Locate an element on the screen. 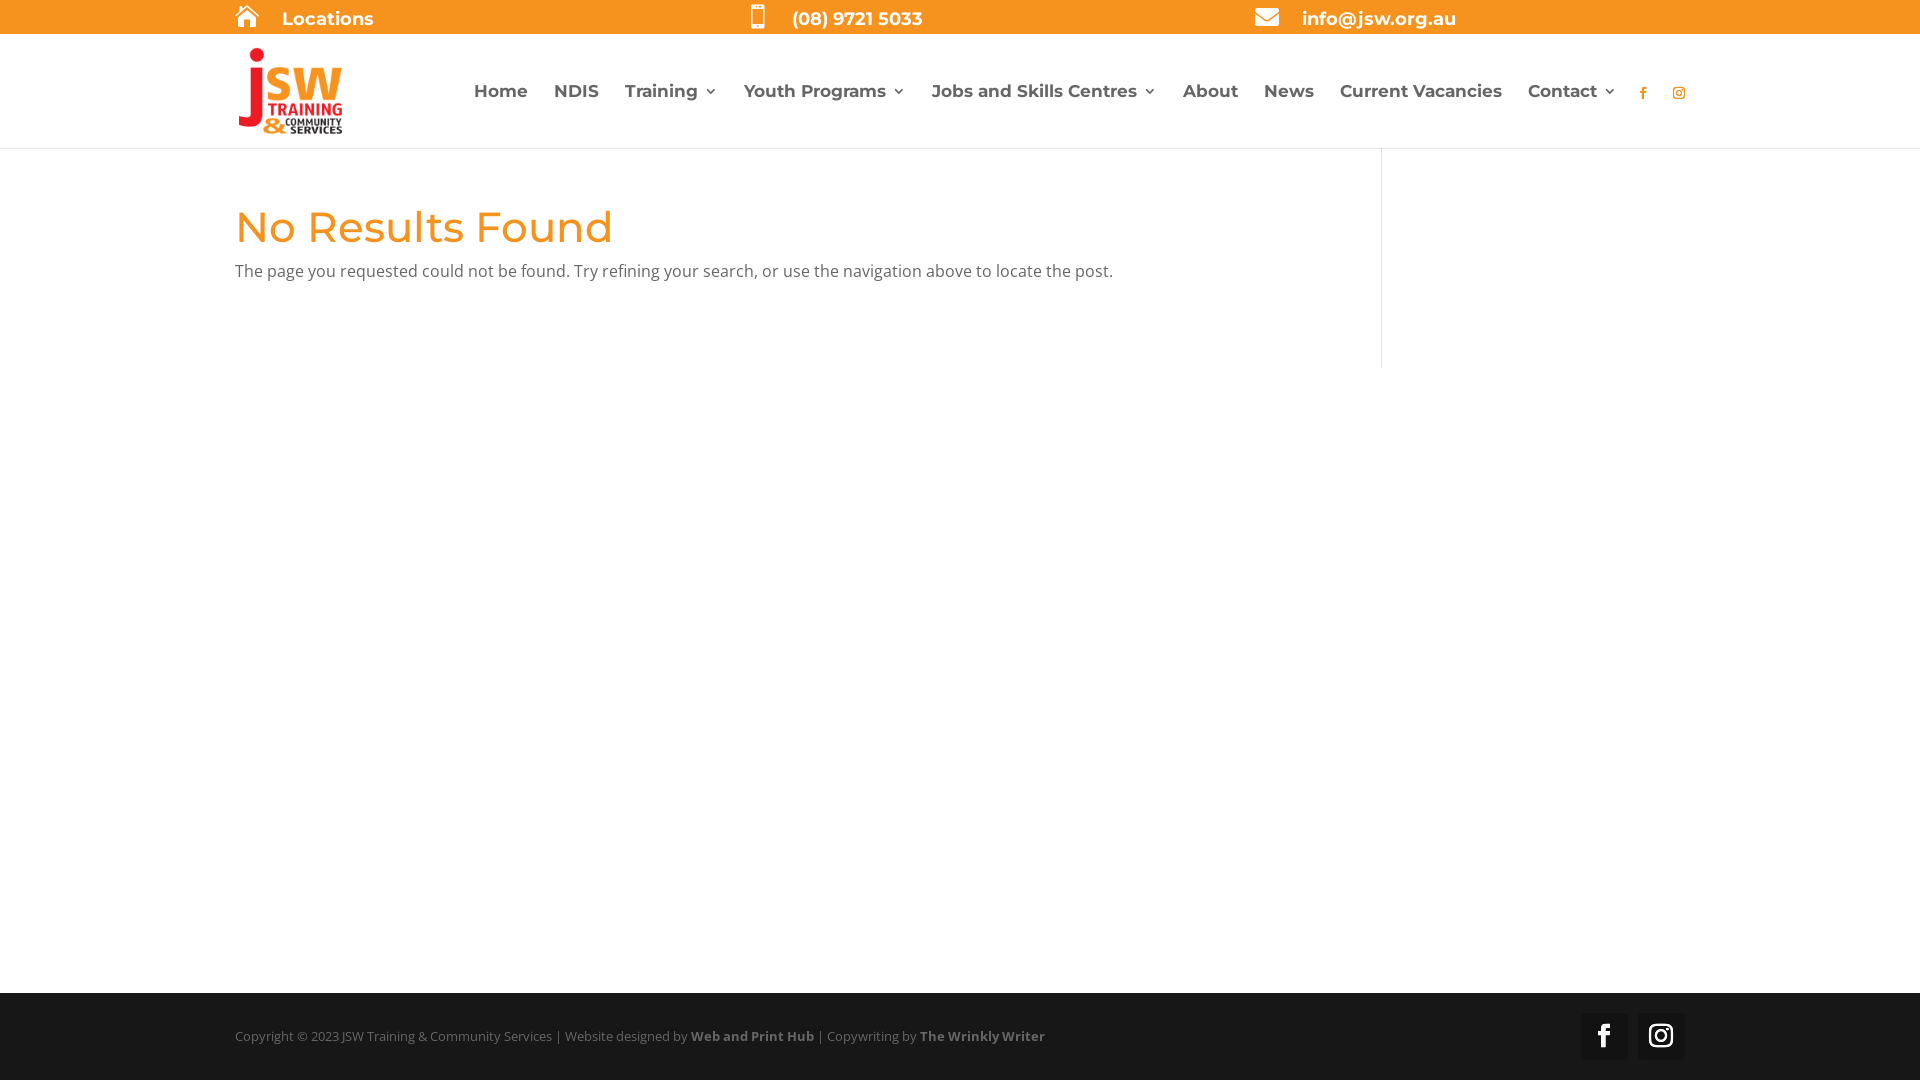  Home is located at coordinates (501, 116).